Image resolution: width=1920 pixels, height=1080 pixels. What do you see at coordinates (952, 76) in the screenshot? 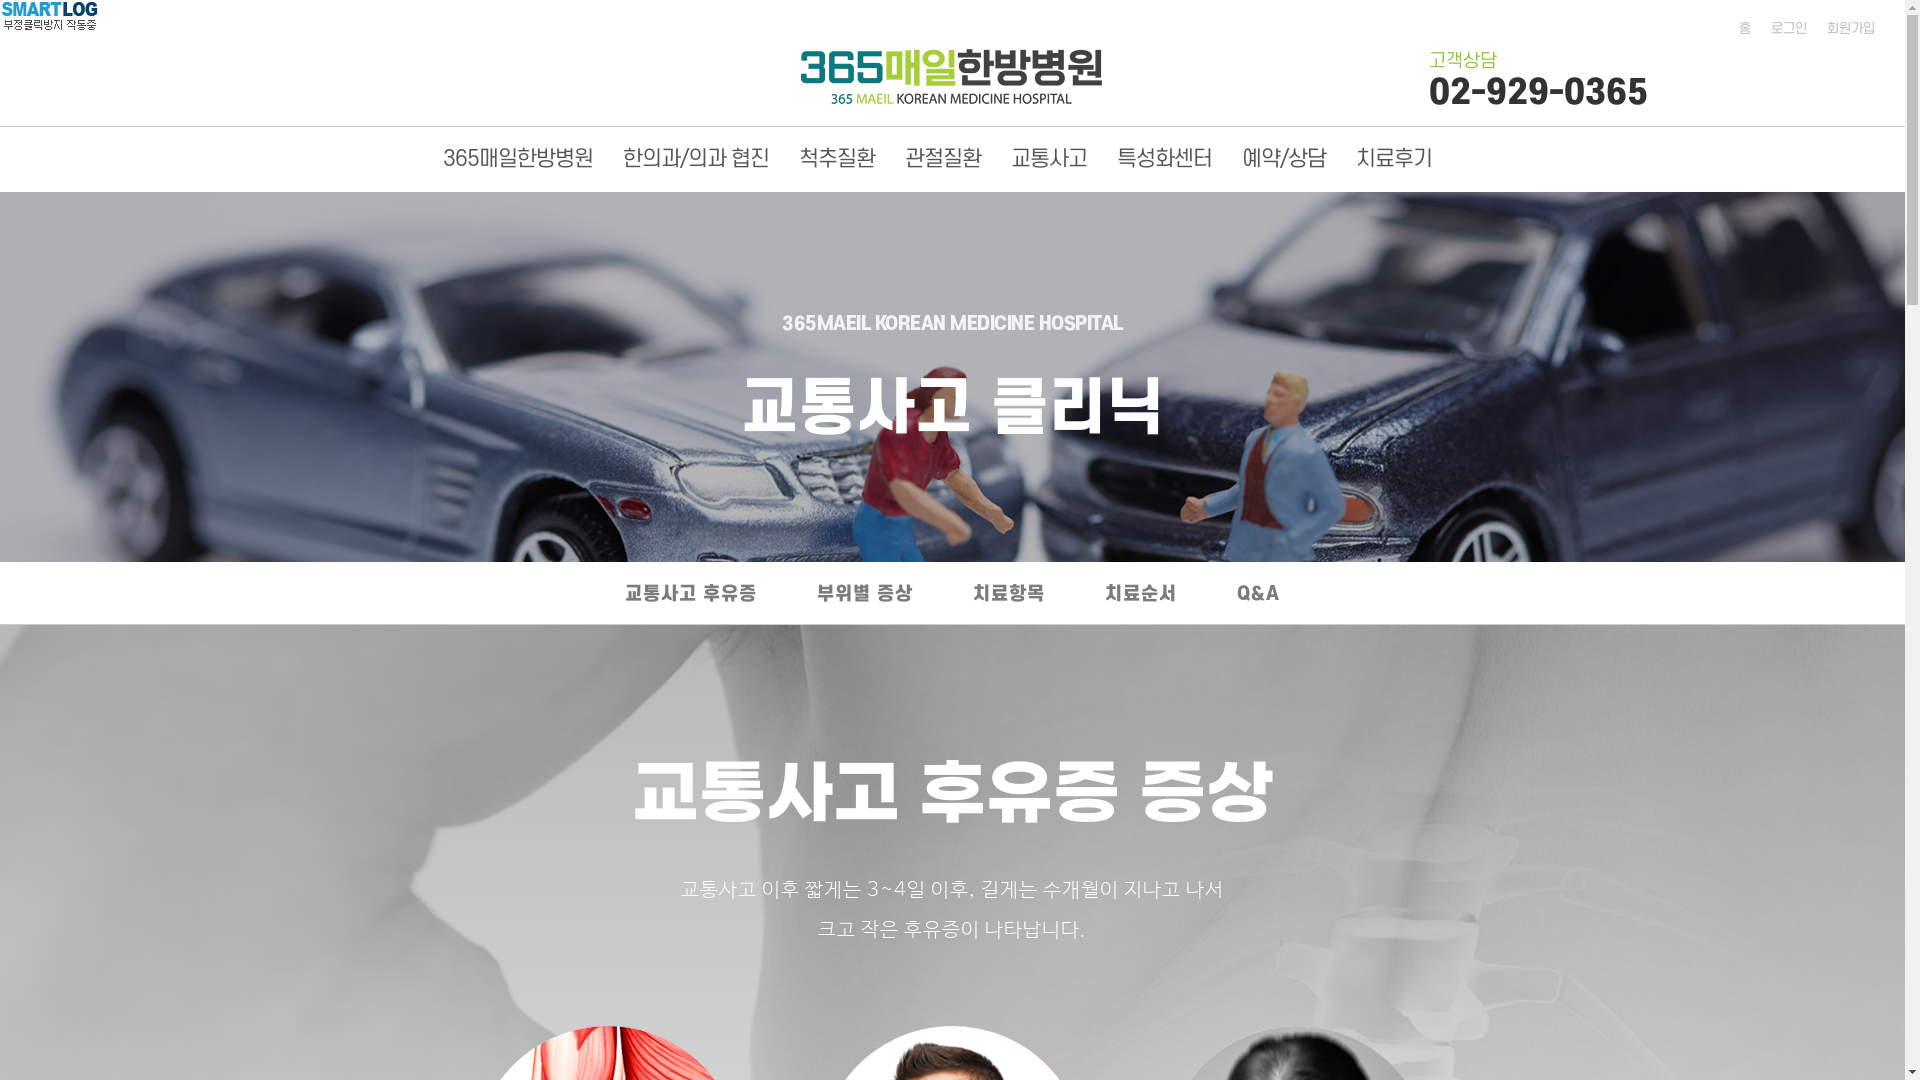
I see `365-logo-final-fin-01` at bounding box center [952, 76].